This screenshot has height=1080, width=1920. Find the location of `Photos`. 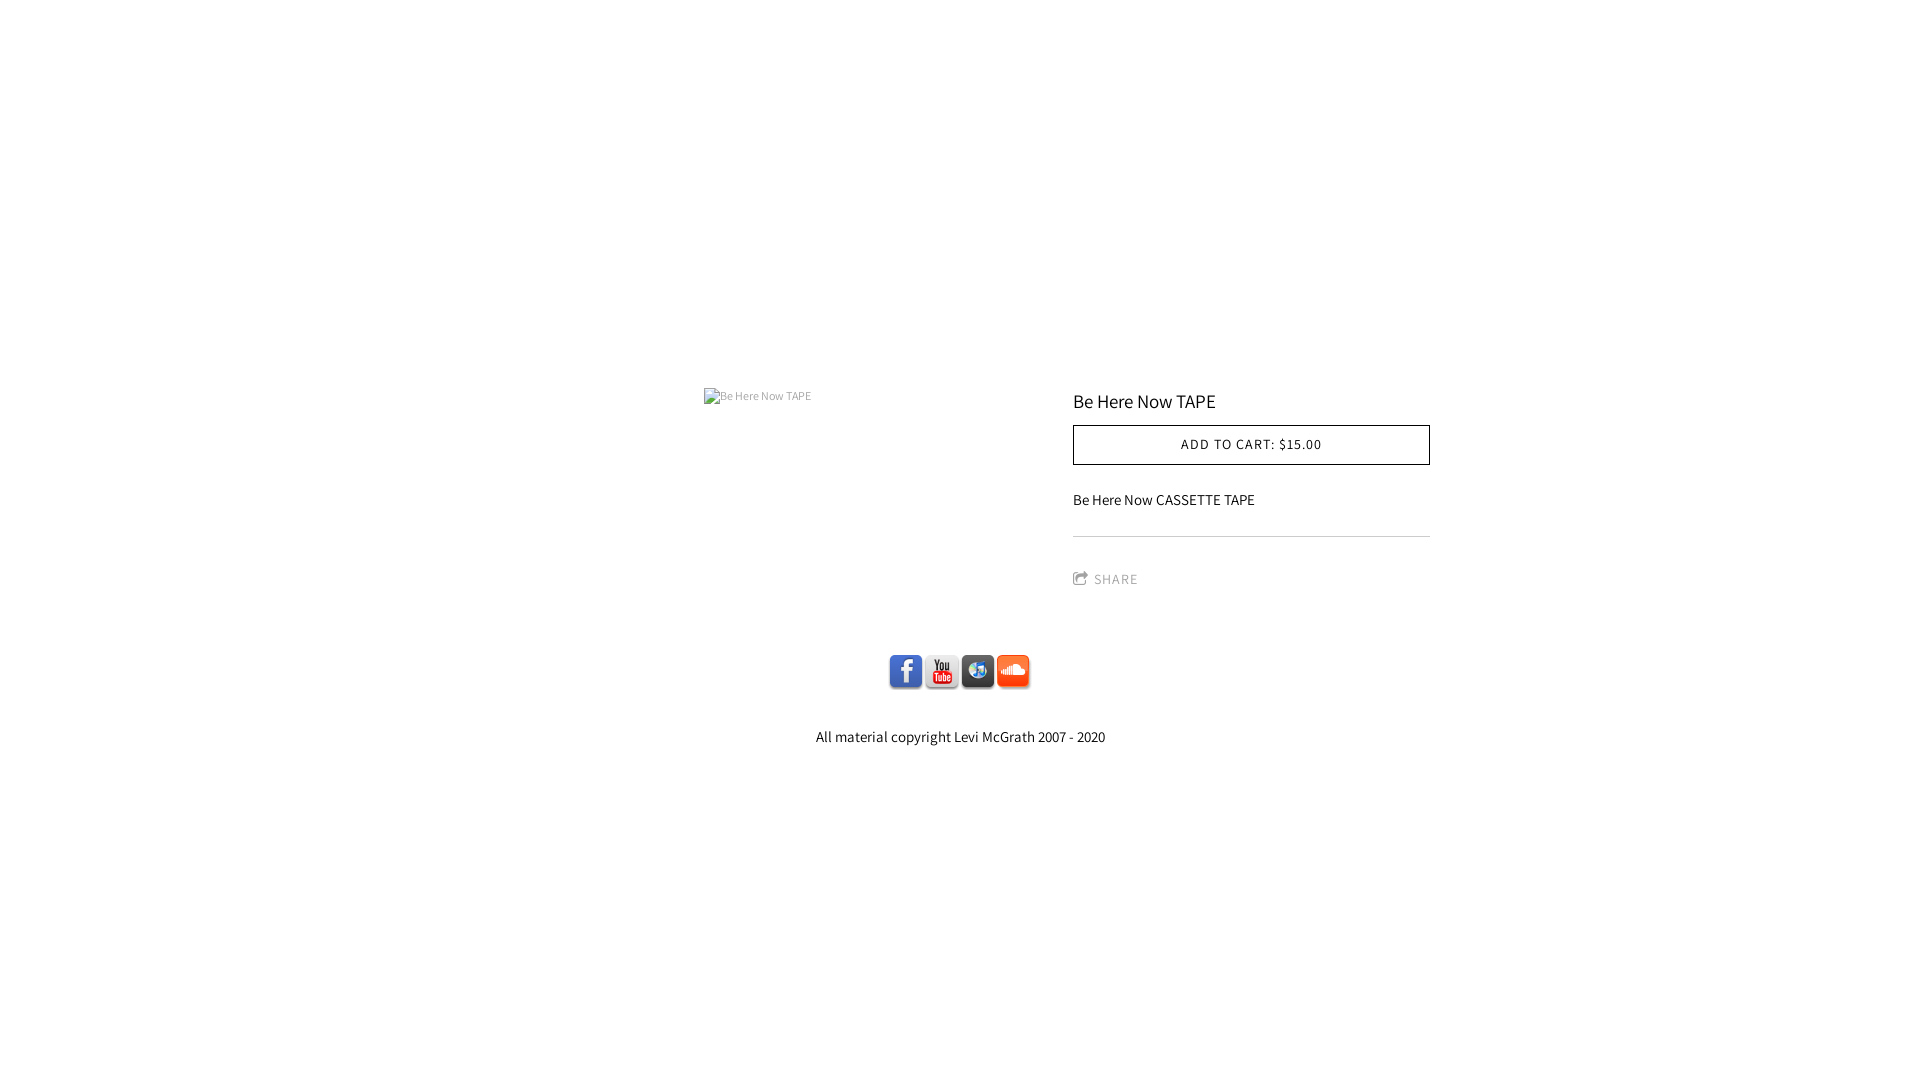

Photos is located at coordinates (1130, 342).